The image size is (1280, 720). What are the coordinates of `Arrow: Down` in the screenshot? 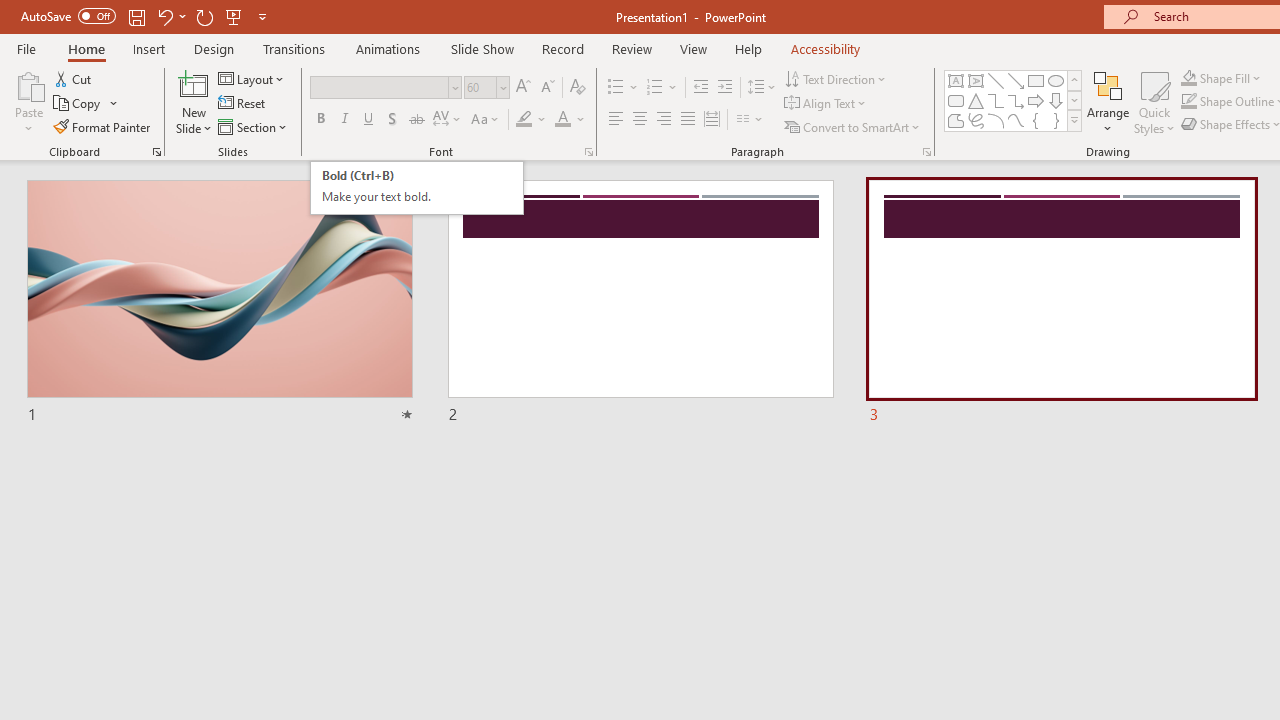 It's located at (1056, 100).